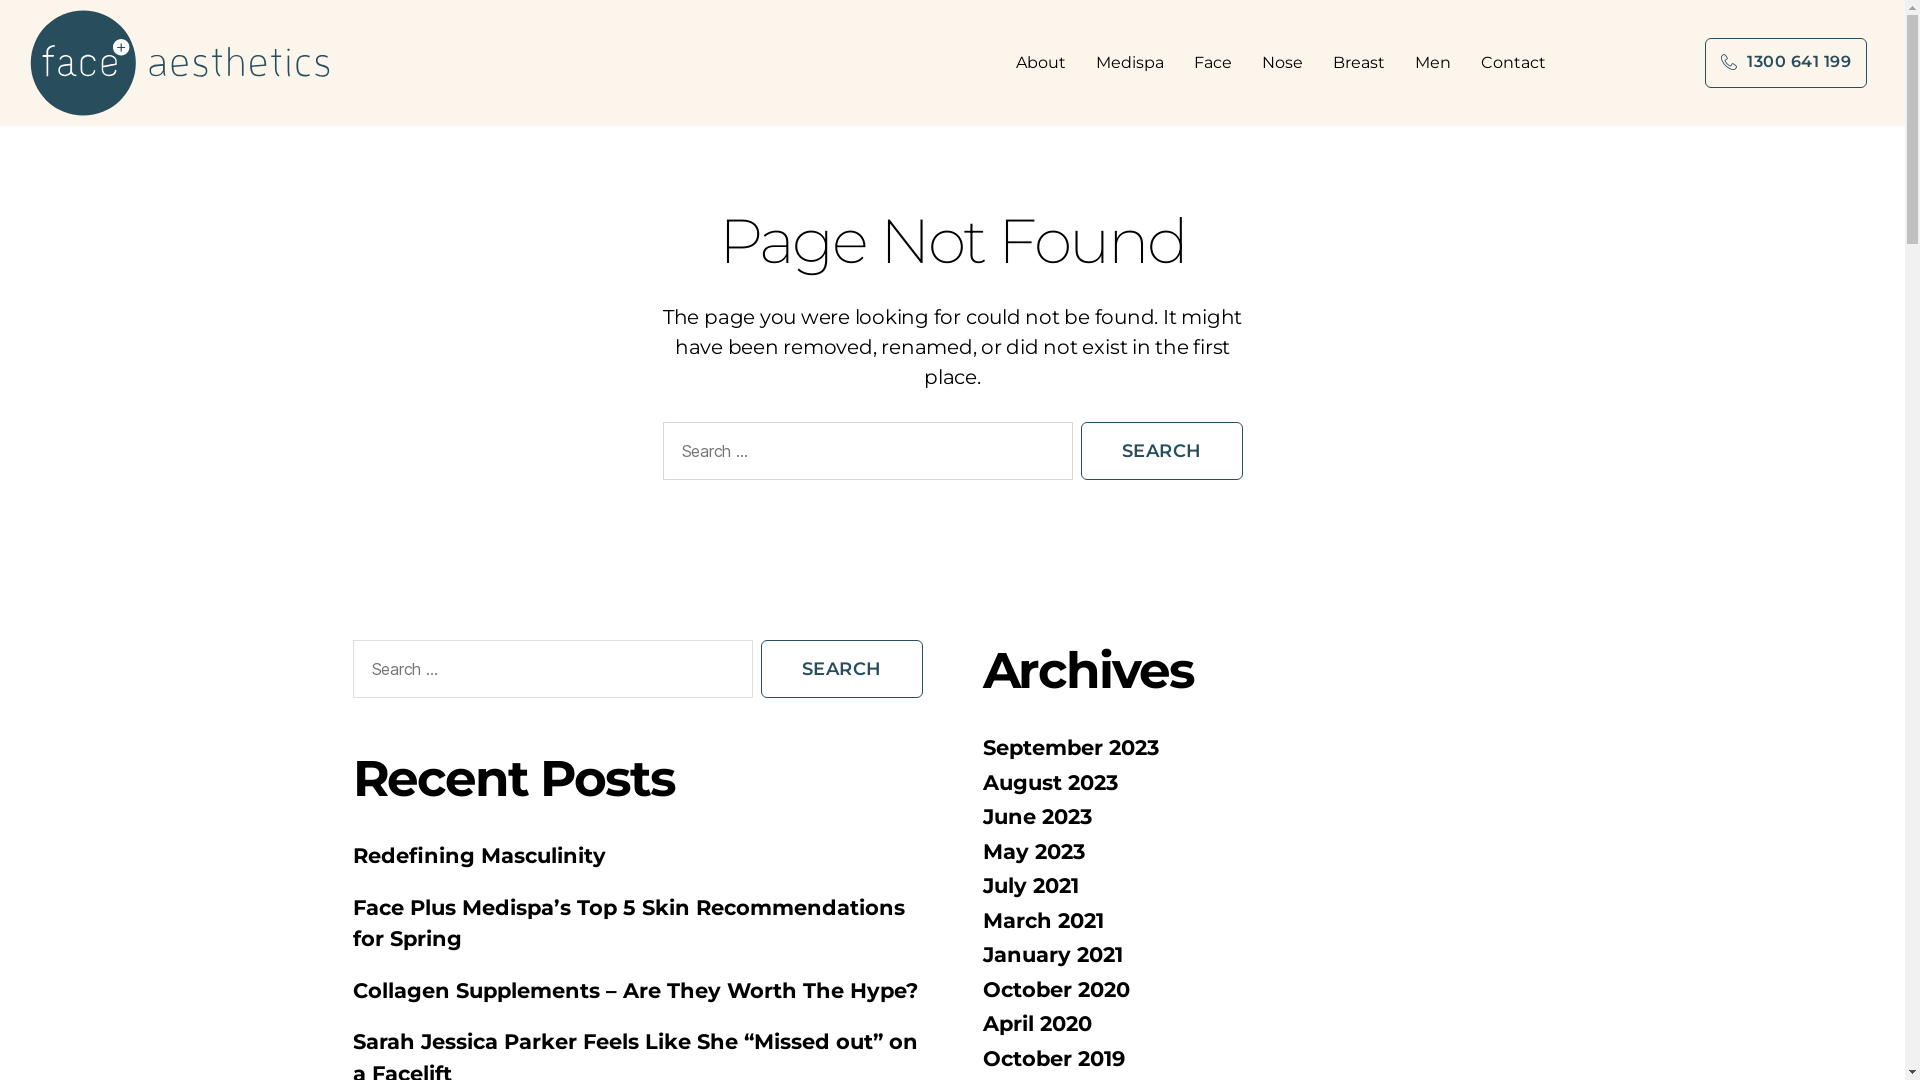 This screenshot has height=1080, width=1920. Describe the element at coordinates (1036, 1024) in the screenshot. I see `April 2020` at that location.